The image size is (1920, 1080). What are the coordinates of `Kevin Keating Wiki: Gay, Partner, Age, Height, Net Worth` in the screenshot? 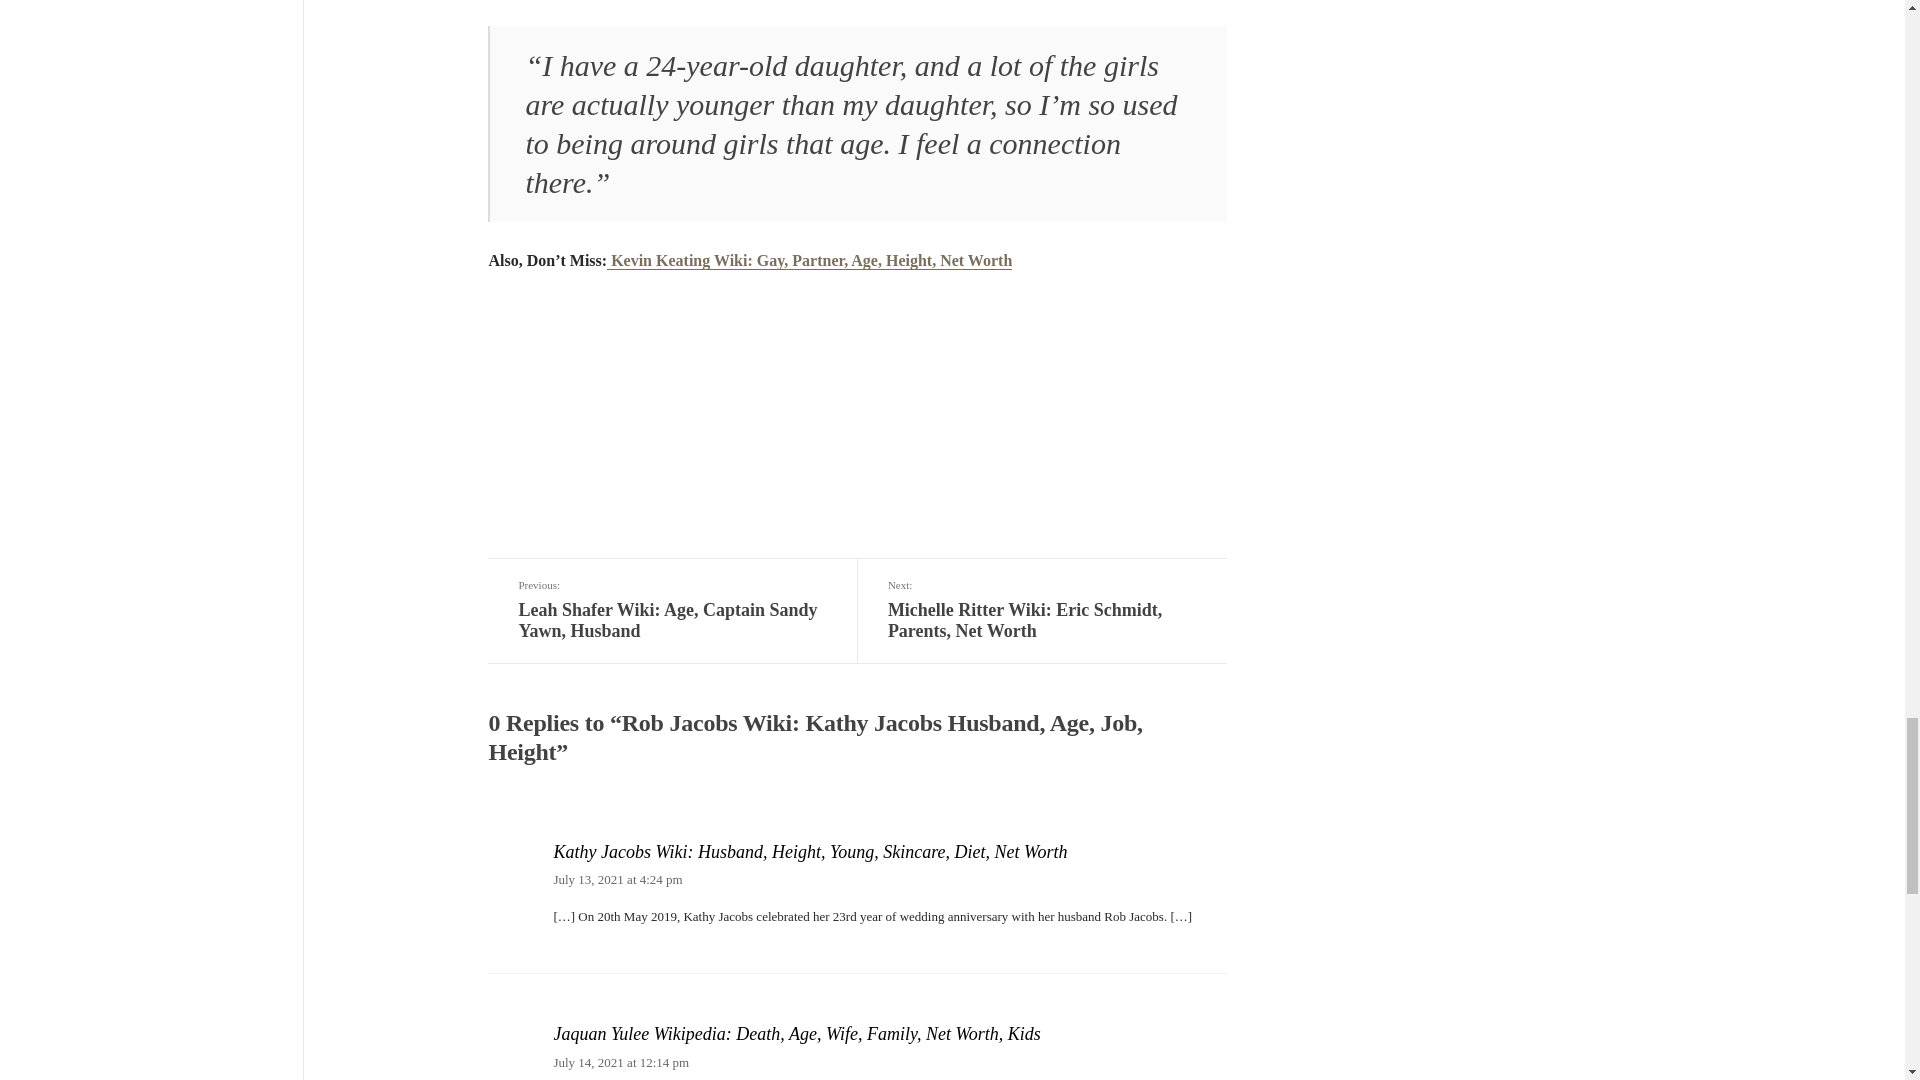 It's located at (616, 878).